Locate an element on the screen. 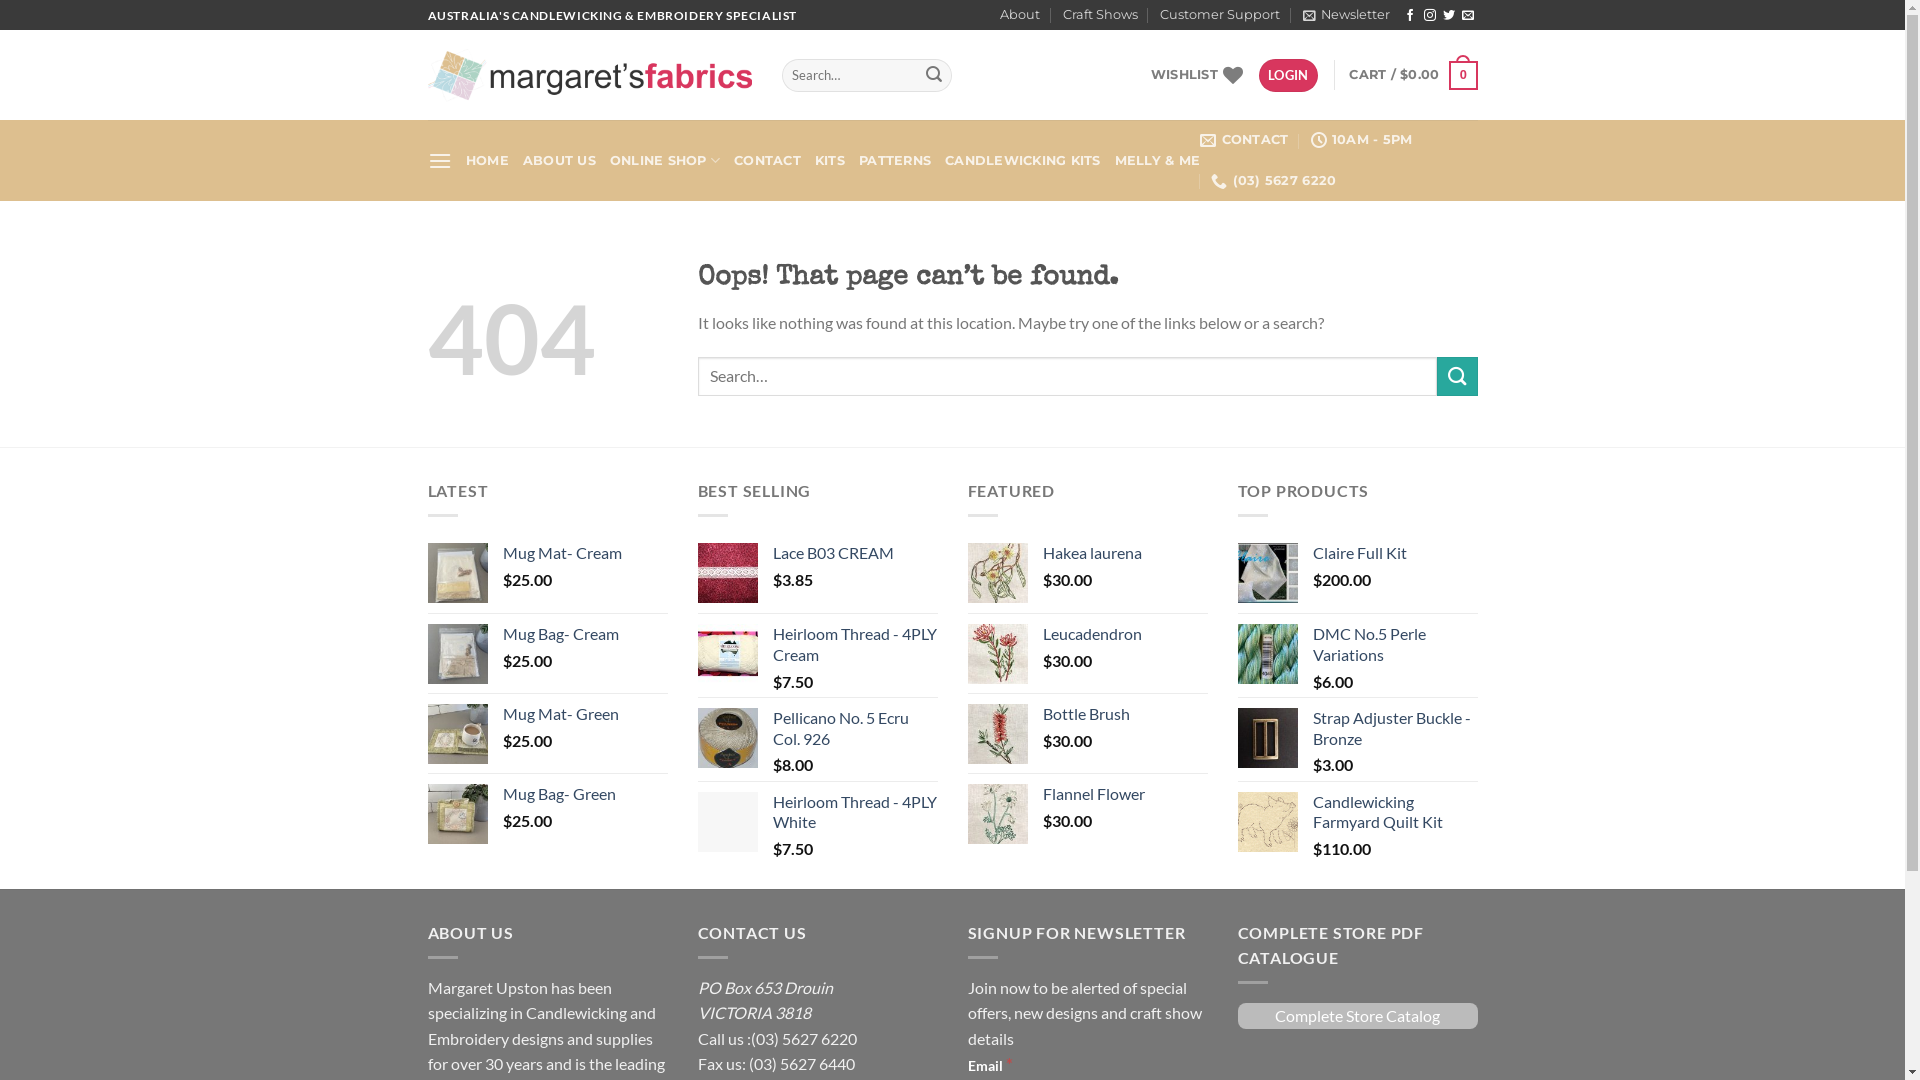 The width and height of the screenshot is (1920, 1080). KITS is located at coordinates (830, 161).